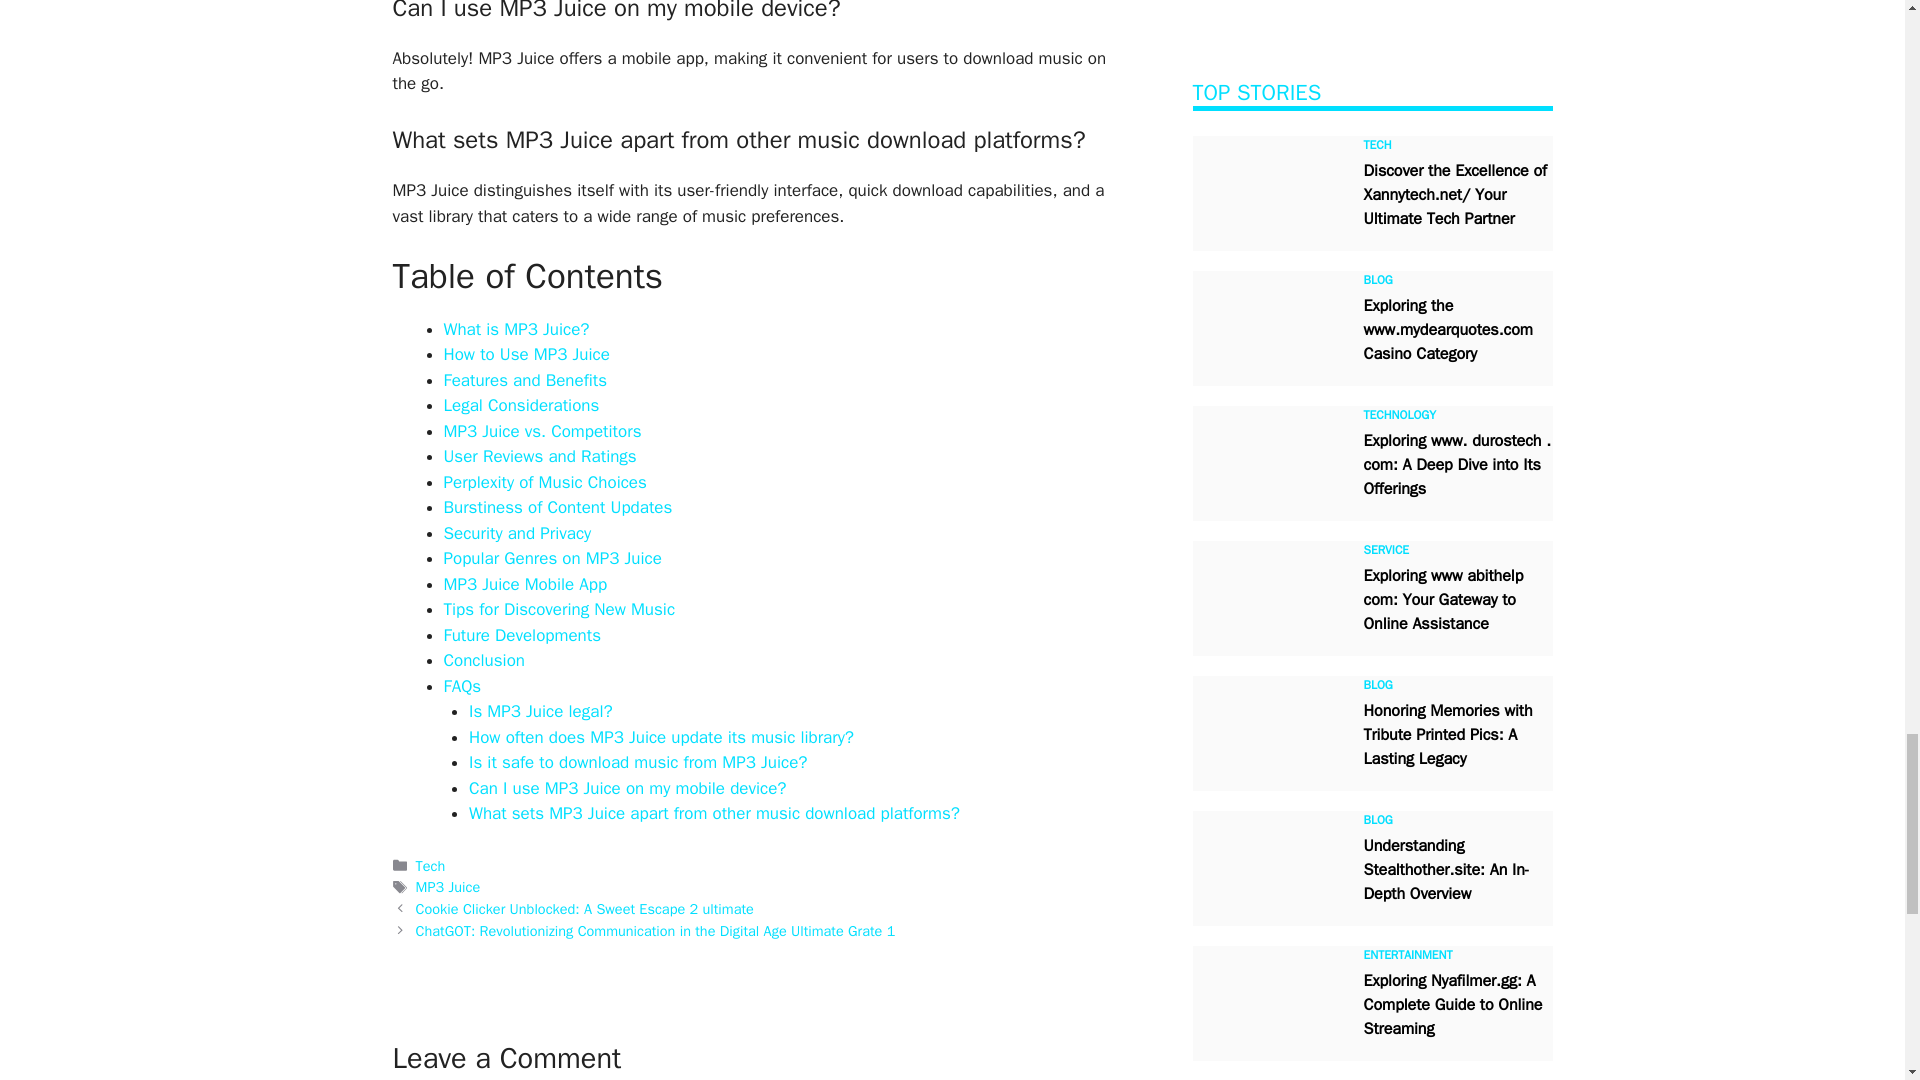 This screenshot has height=1080, width=1920. What do you see at coordinates (638, 762) in the screenshot?
I see `Is it safe to download music from MP3 Juice?` at bounding box center [638, 762].